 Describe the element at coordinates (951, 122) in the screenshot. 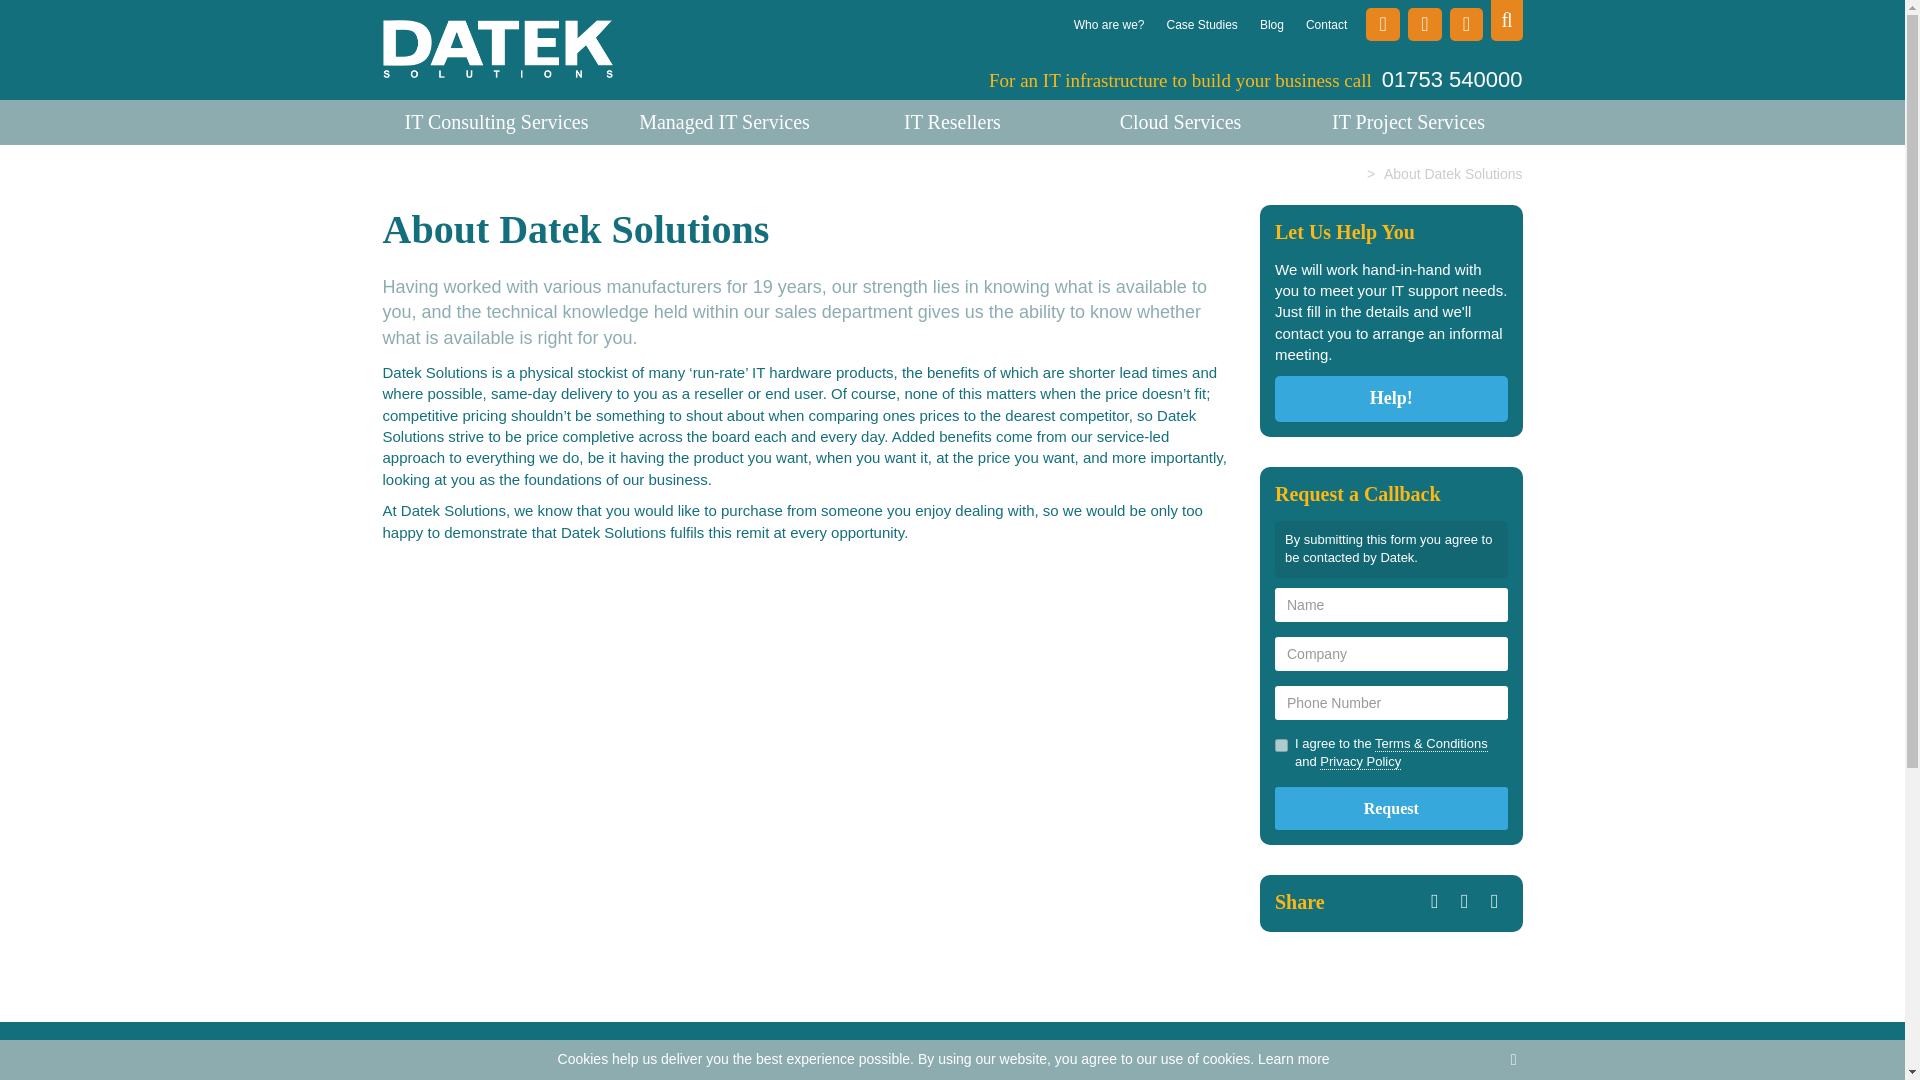

I see `IT Resellers` at that location.